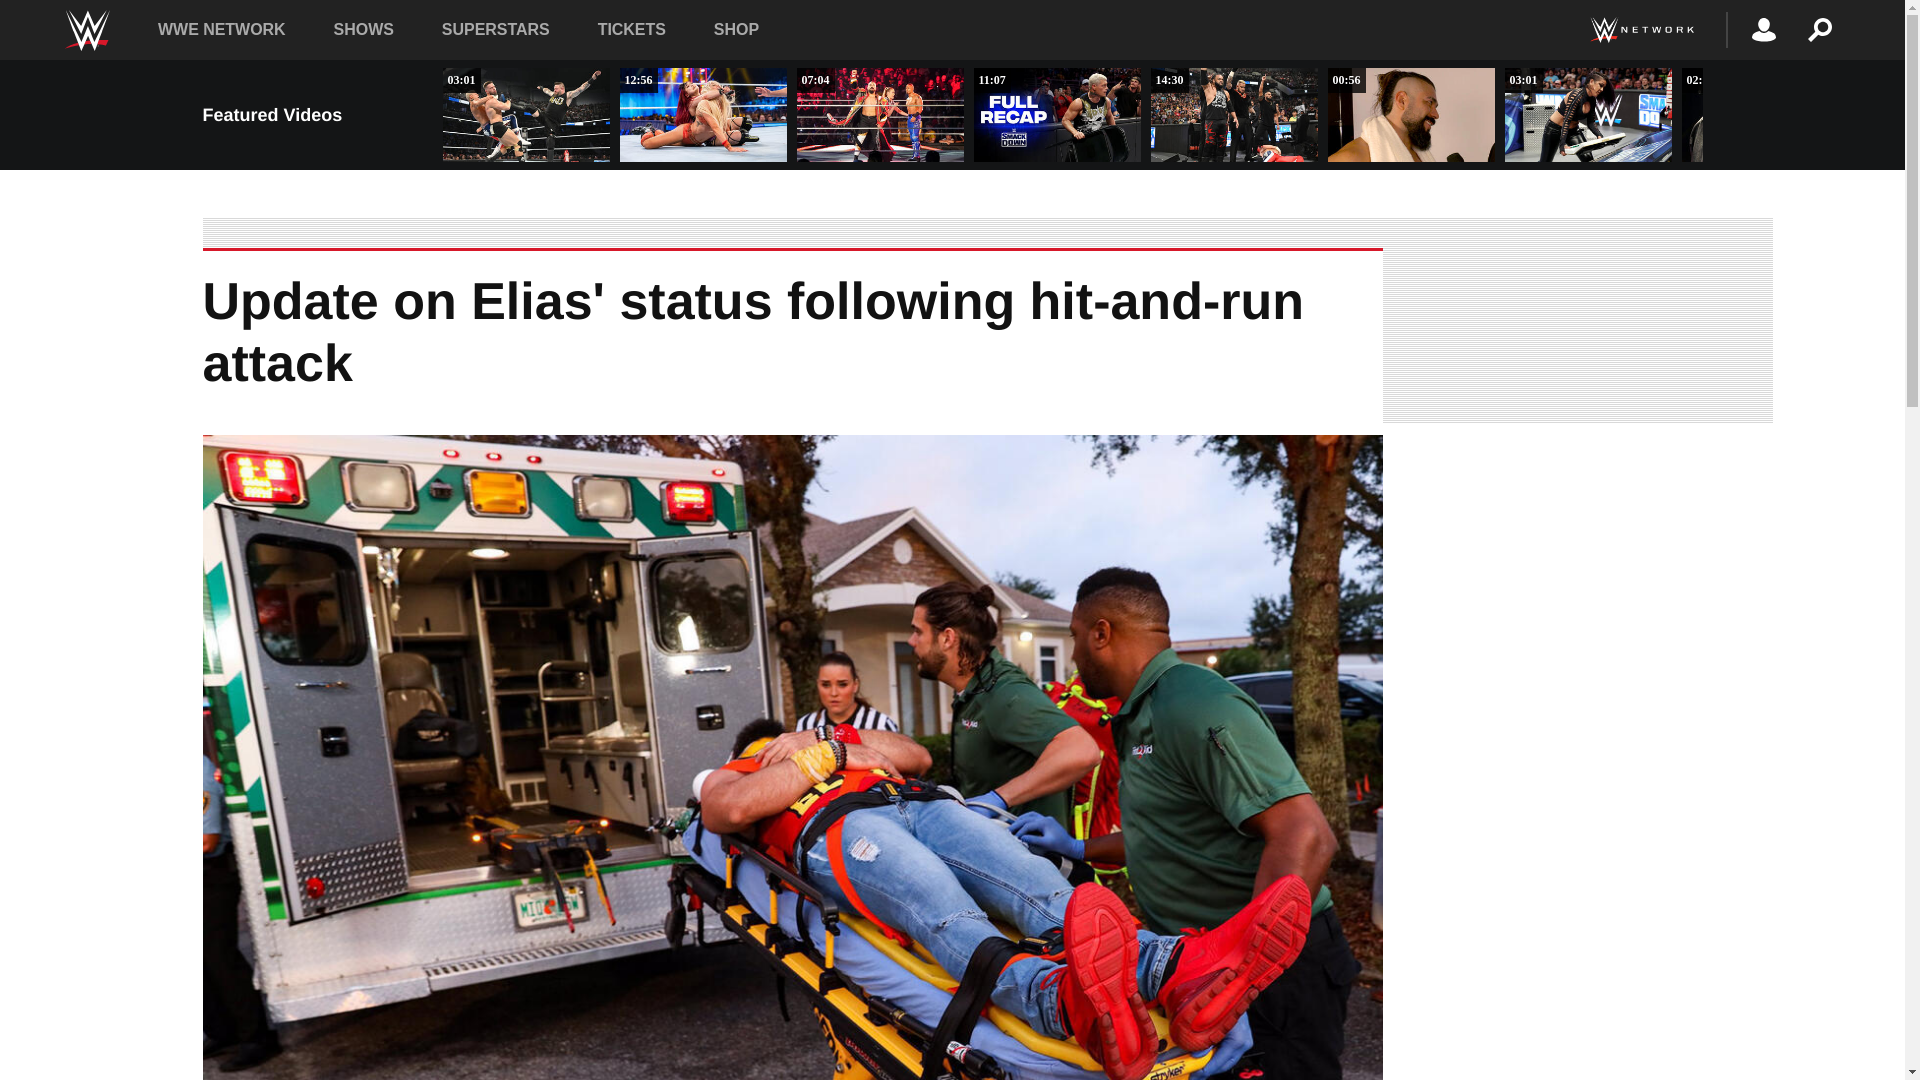 The height and width of the screenshot is (1080, 1920). I want to click on SHOP, so click(736, 28).